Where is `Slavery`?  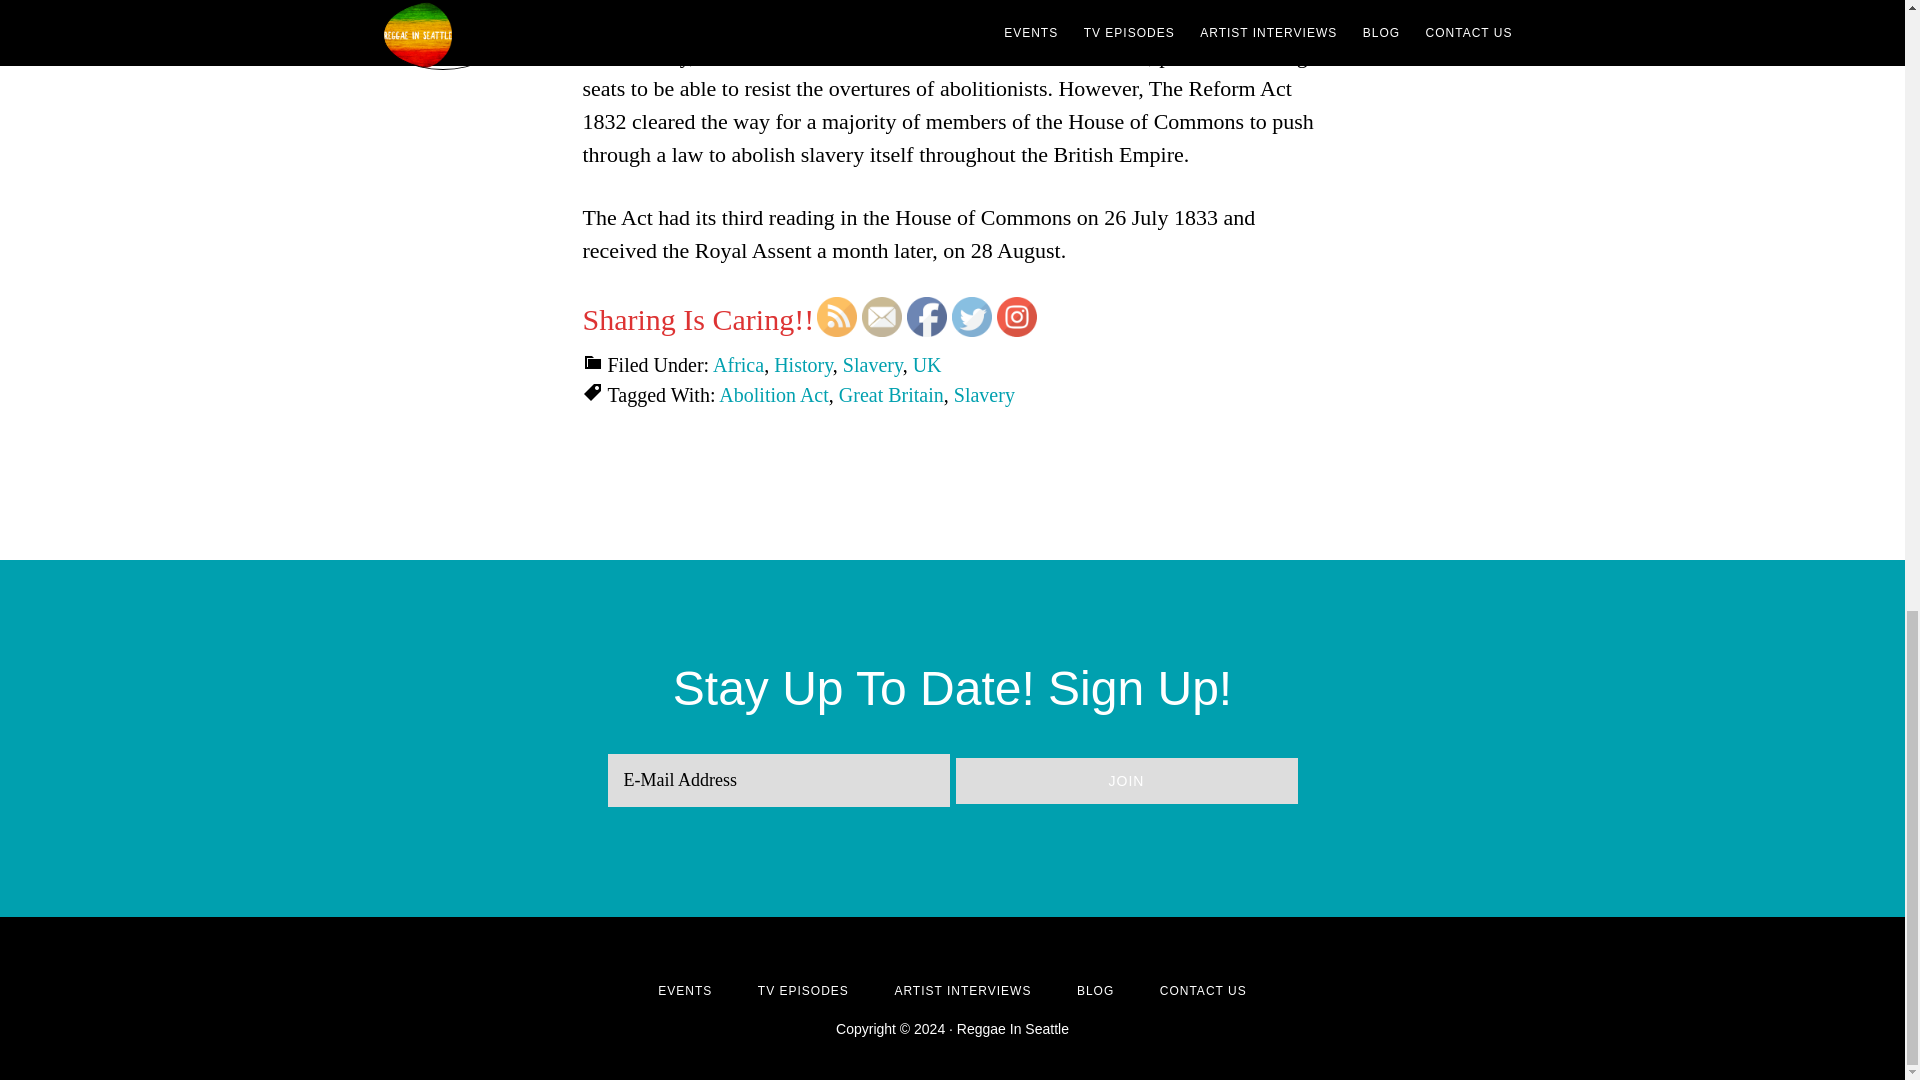 Slavery is located at coordinates (984, 395).